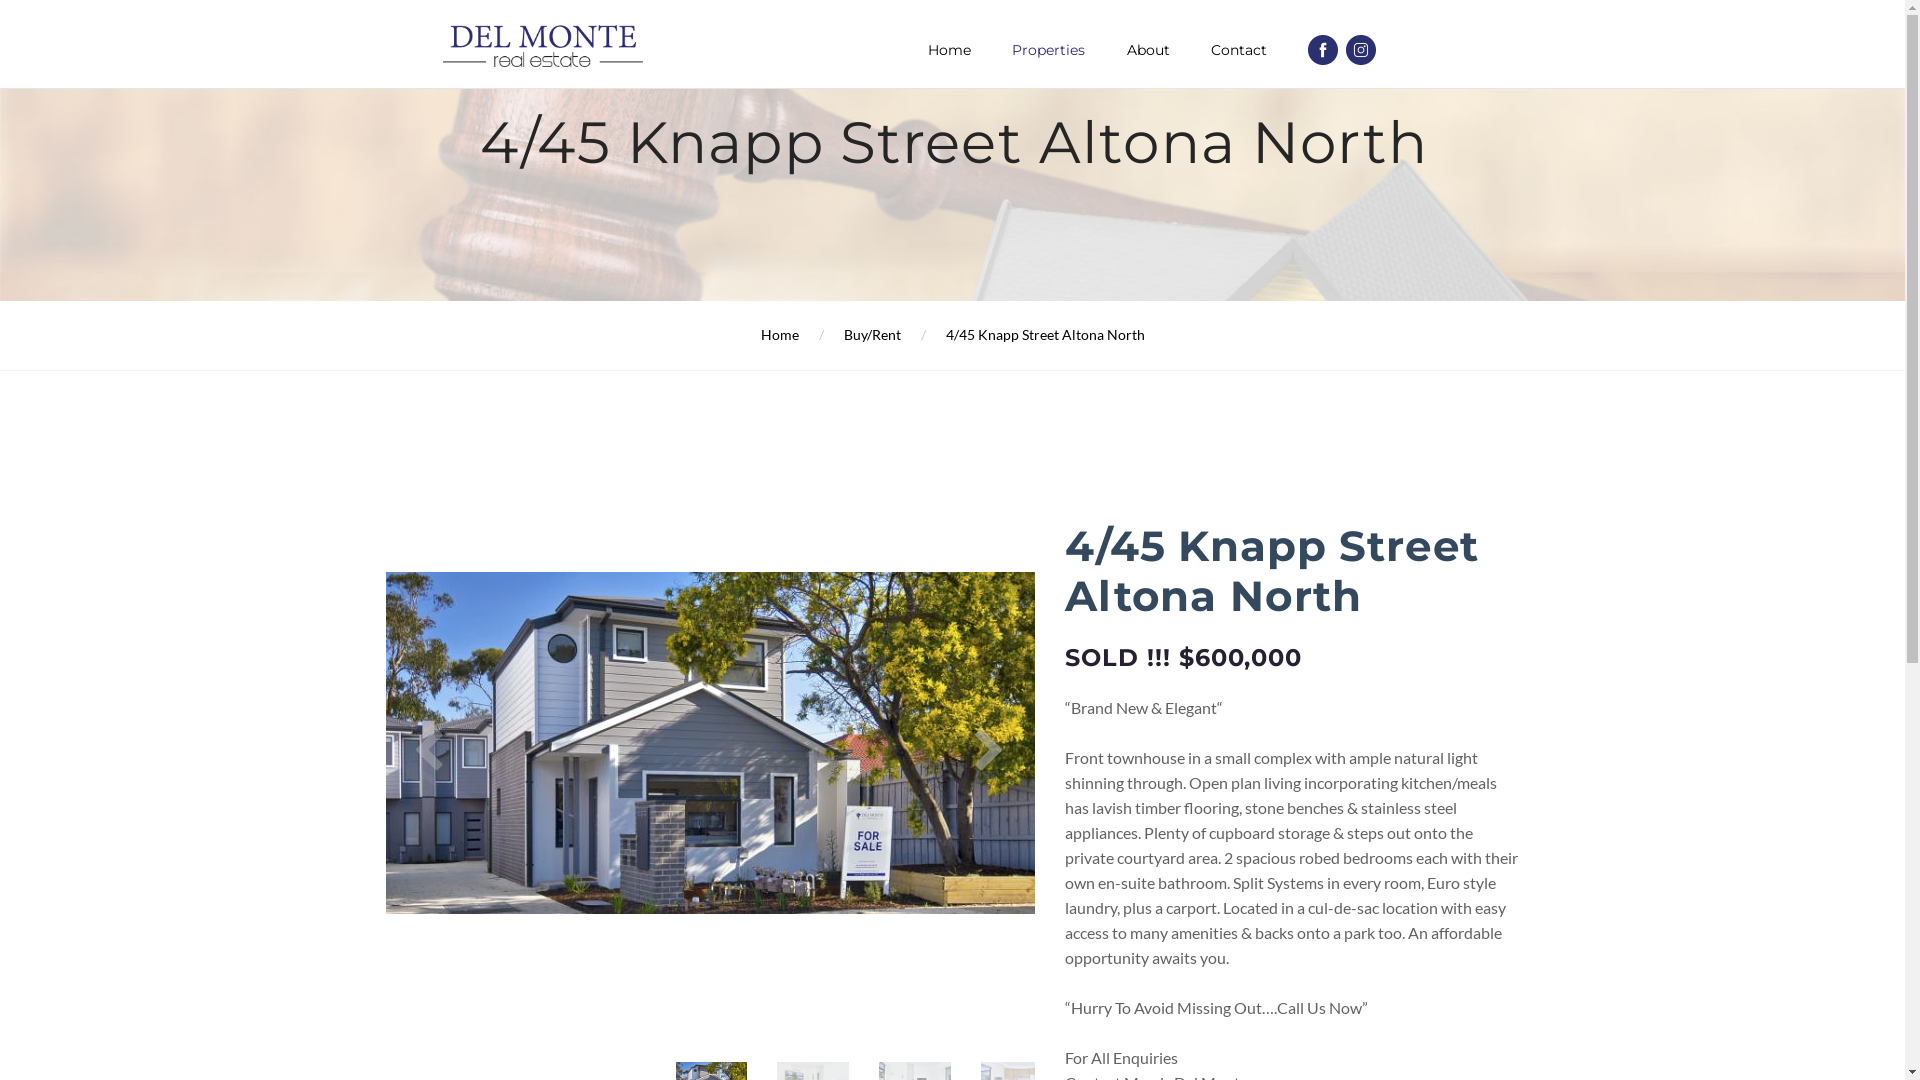  I want to click on Properties, so click(1048, 50).